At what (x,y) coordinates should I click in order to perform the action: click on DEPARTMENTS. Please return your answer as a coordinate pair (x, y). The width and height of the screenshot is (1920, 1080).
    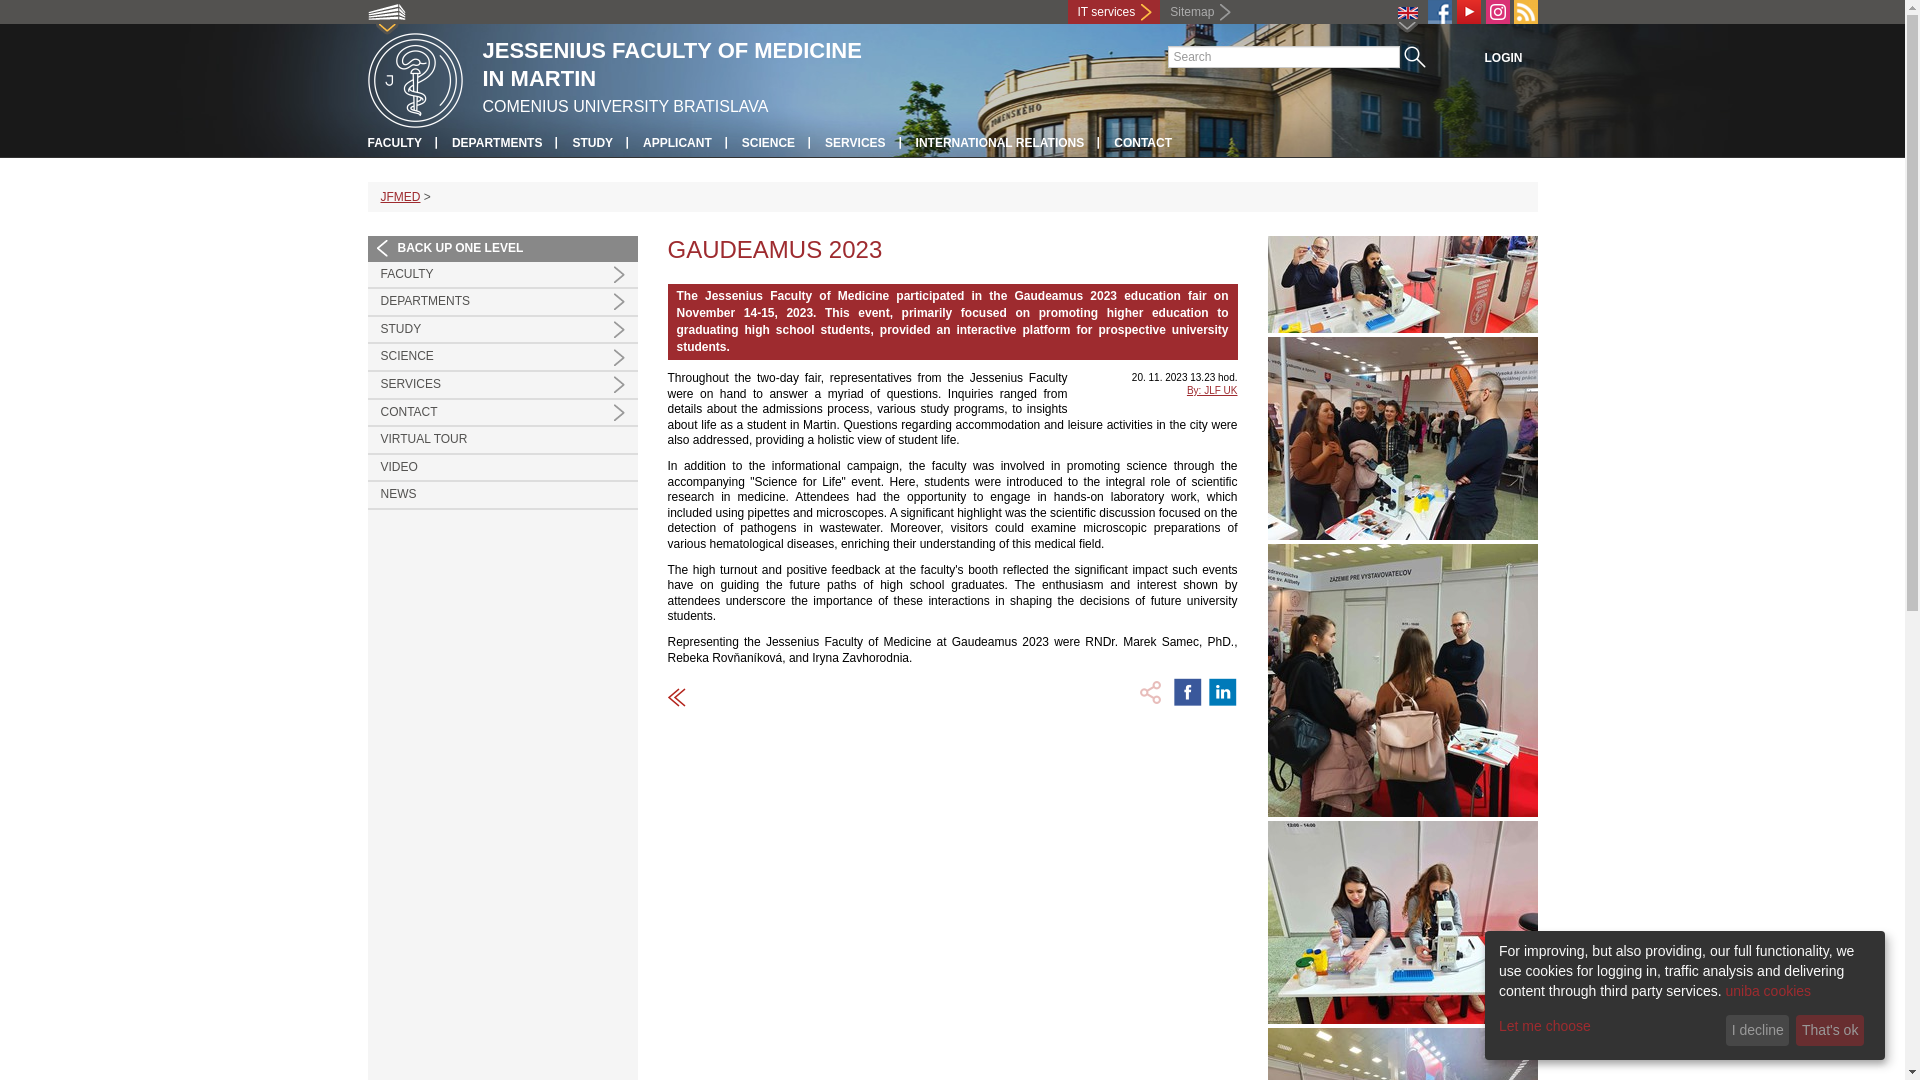
    Looking at the image, I should click on (502, 302).